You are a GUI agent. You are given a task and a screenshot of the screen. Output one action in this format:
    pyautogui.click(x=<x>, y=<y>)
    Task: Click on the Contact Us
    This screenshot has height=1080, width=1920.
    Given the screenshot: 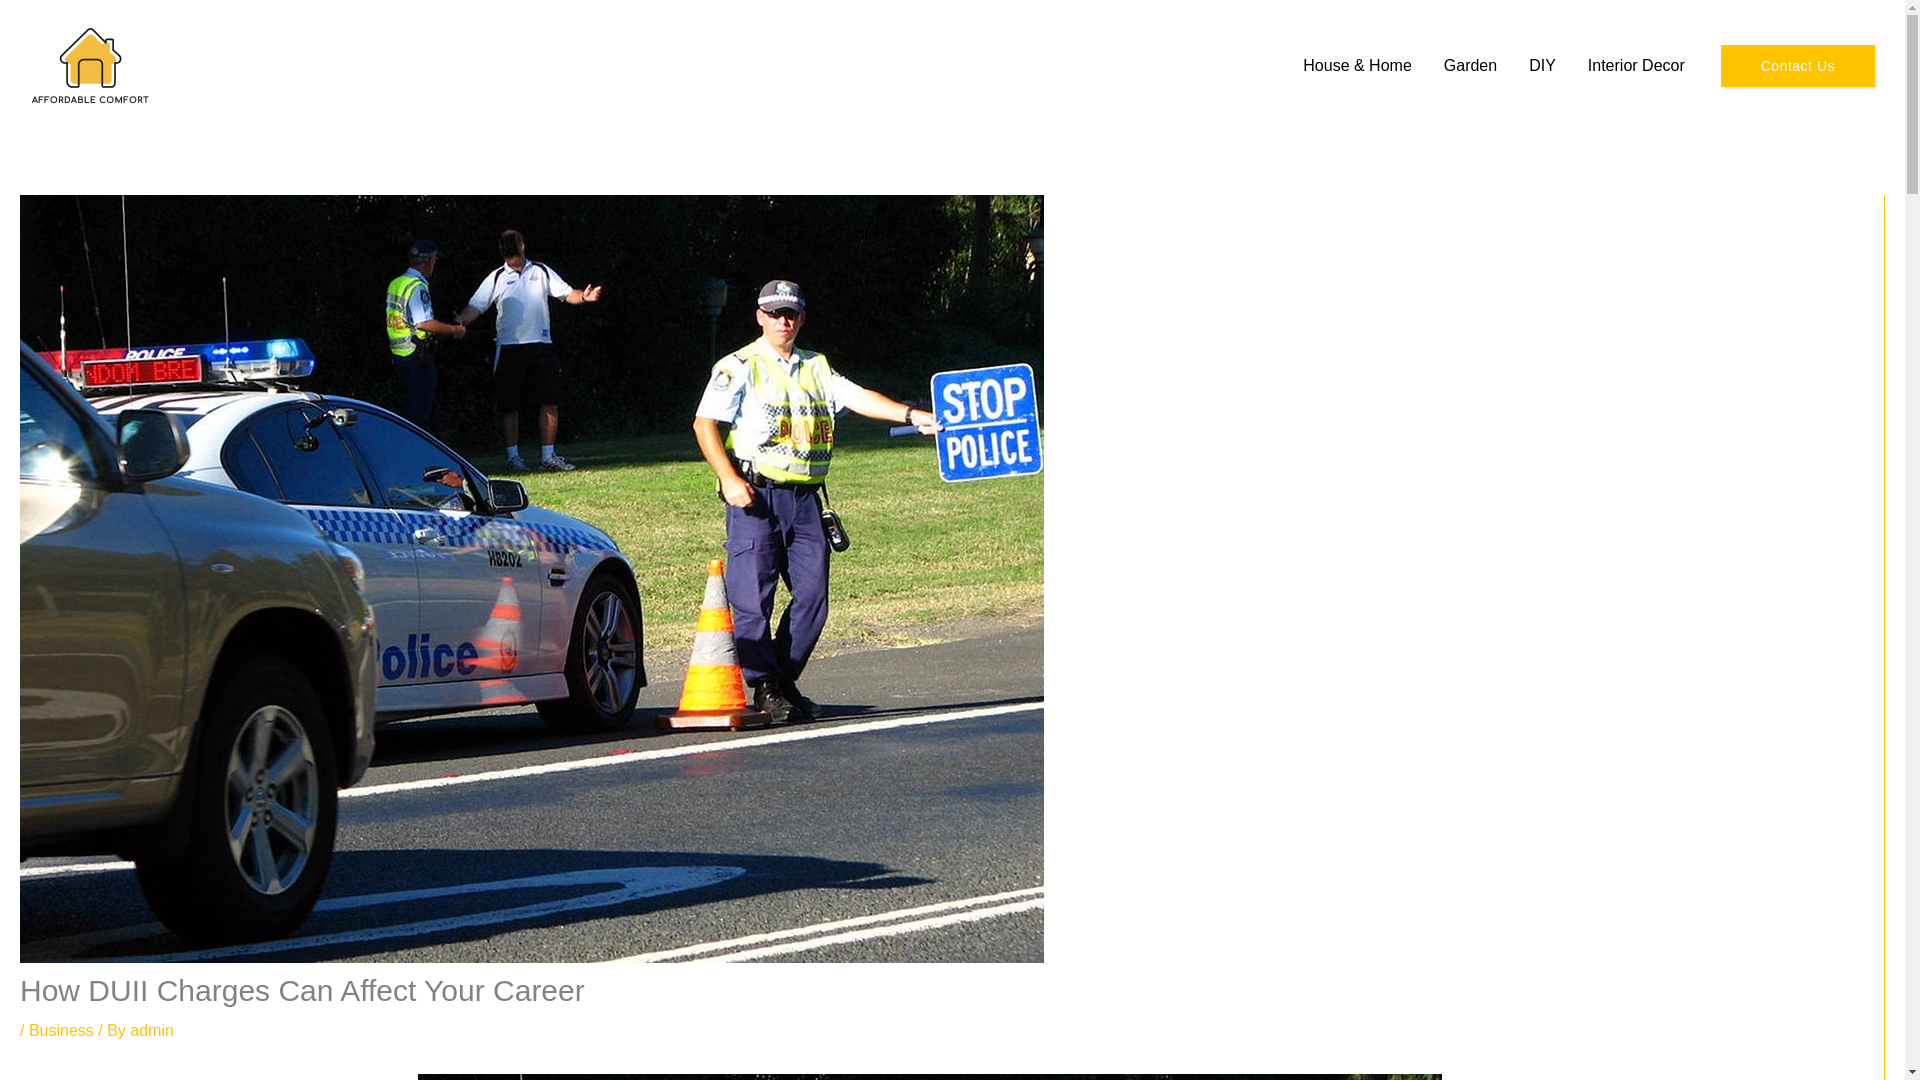 What is the action you would take?
    pyautogui.click(x=1798, y=65)
    